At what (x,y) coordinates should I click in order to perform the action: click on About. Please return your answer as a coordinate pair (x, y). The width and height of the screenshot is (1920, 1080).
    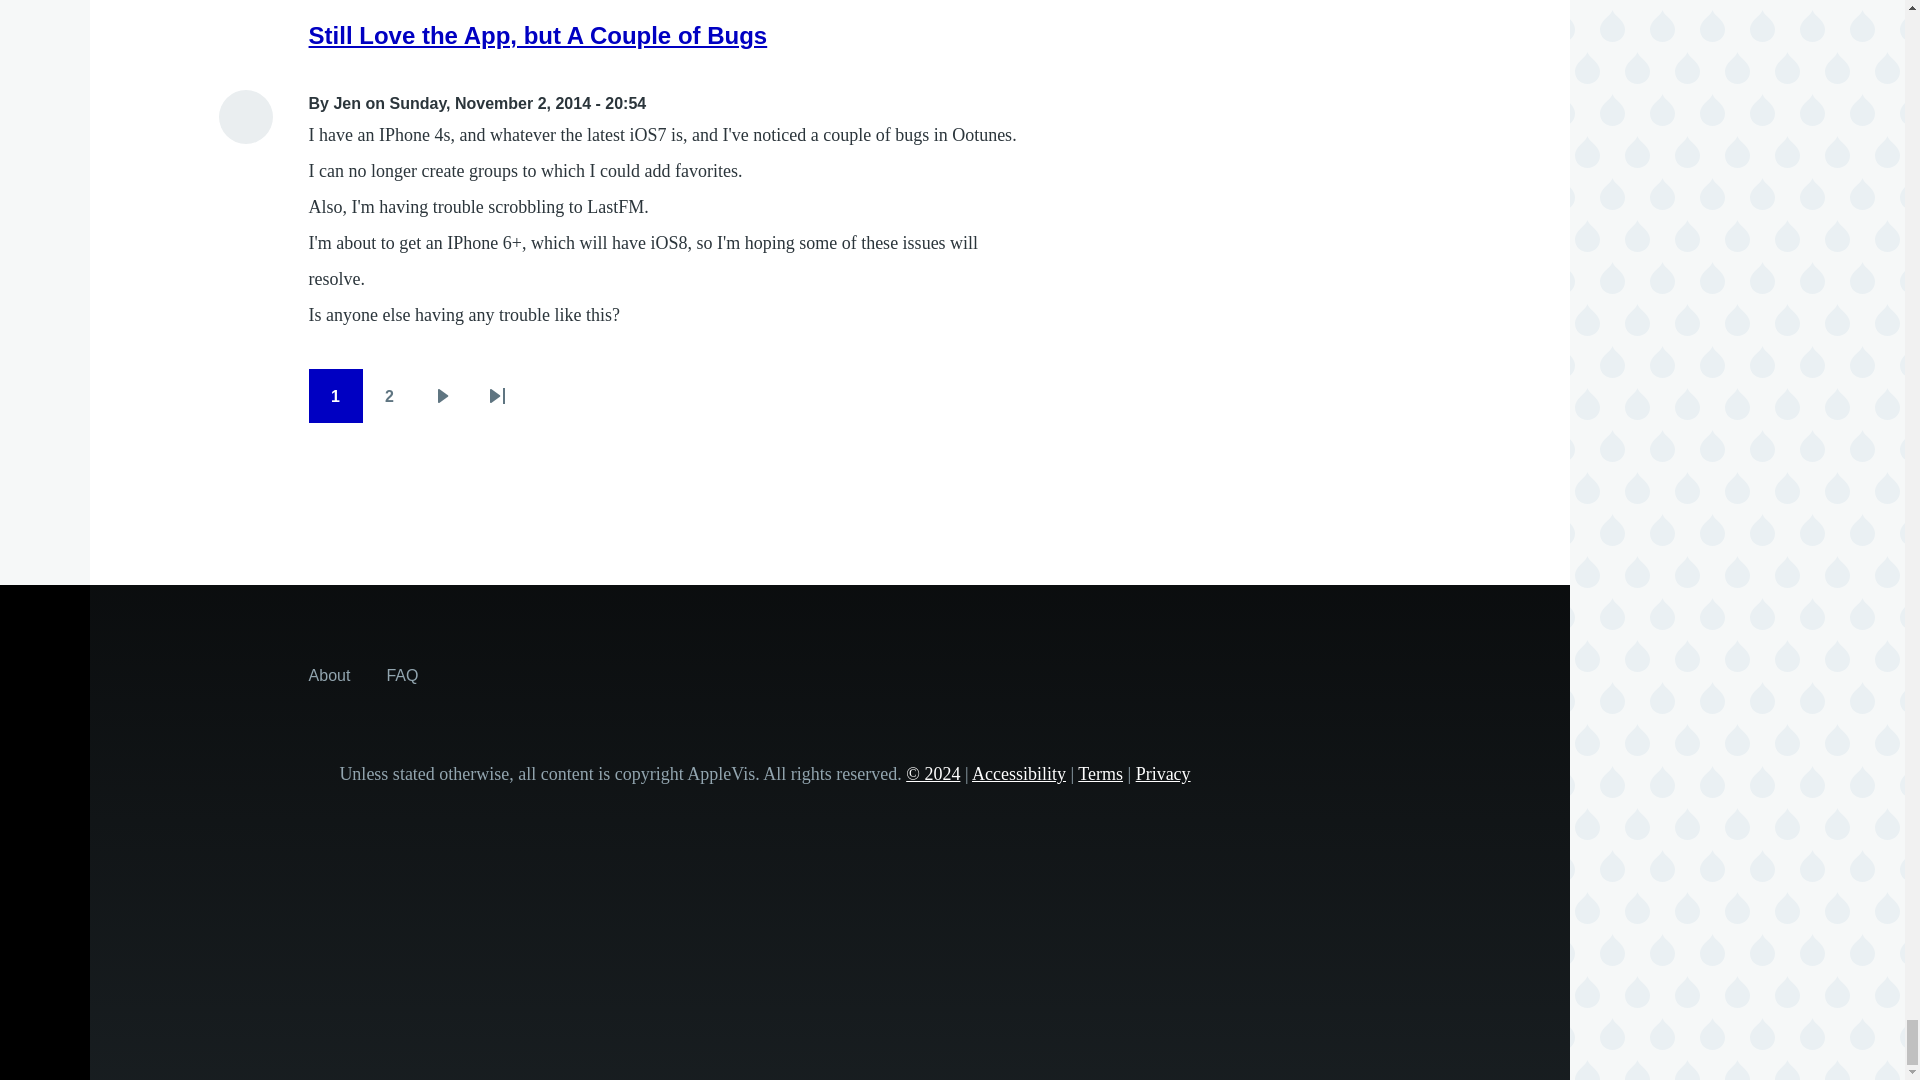
    Looking at the image, I should click on (330, 674).